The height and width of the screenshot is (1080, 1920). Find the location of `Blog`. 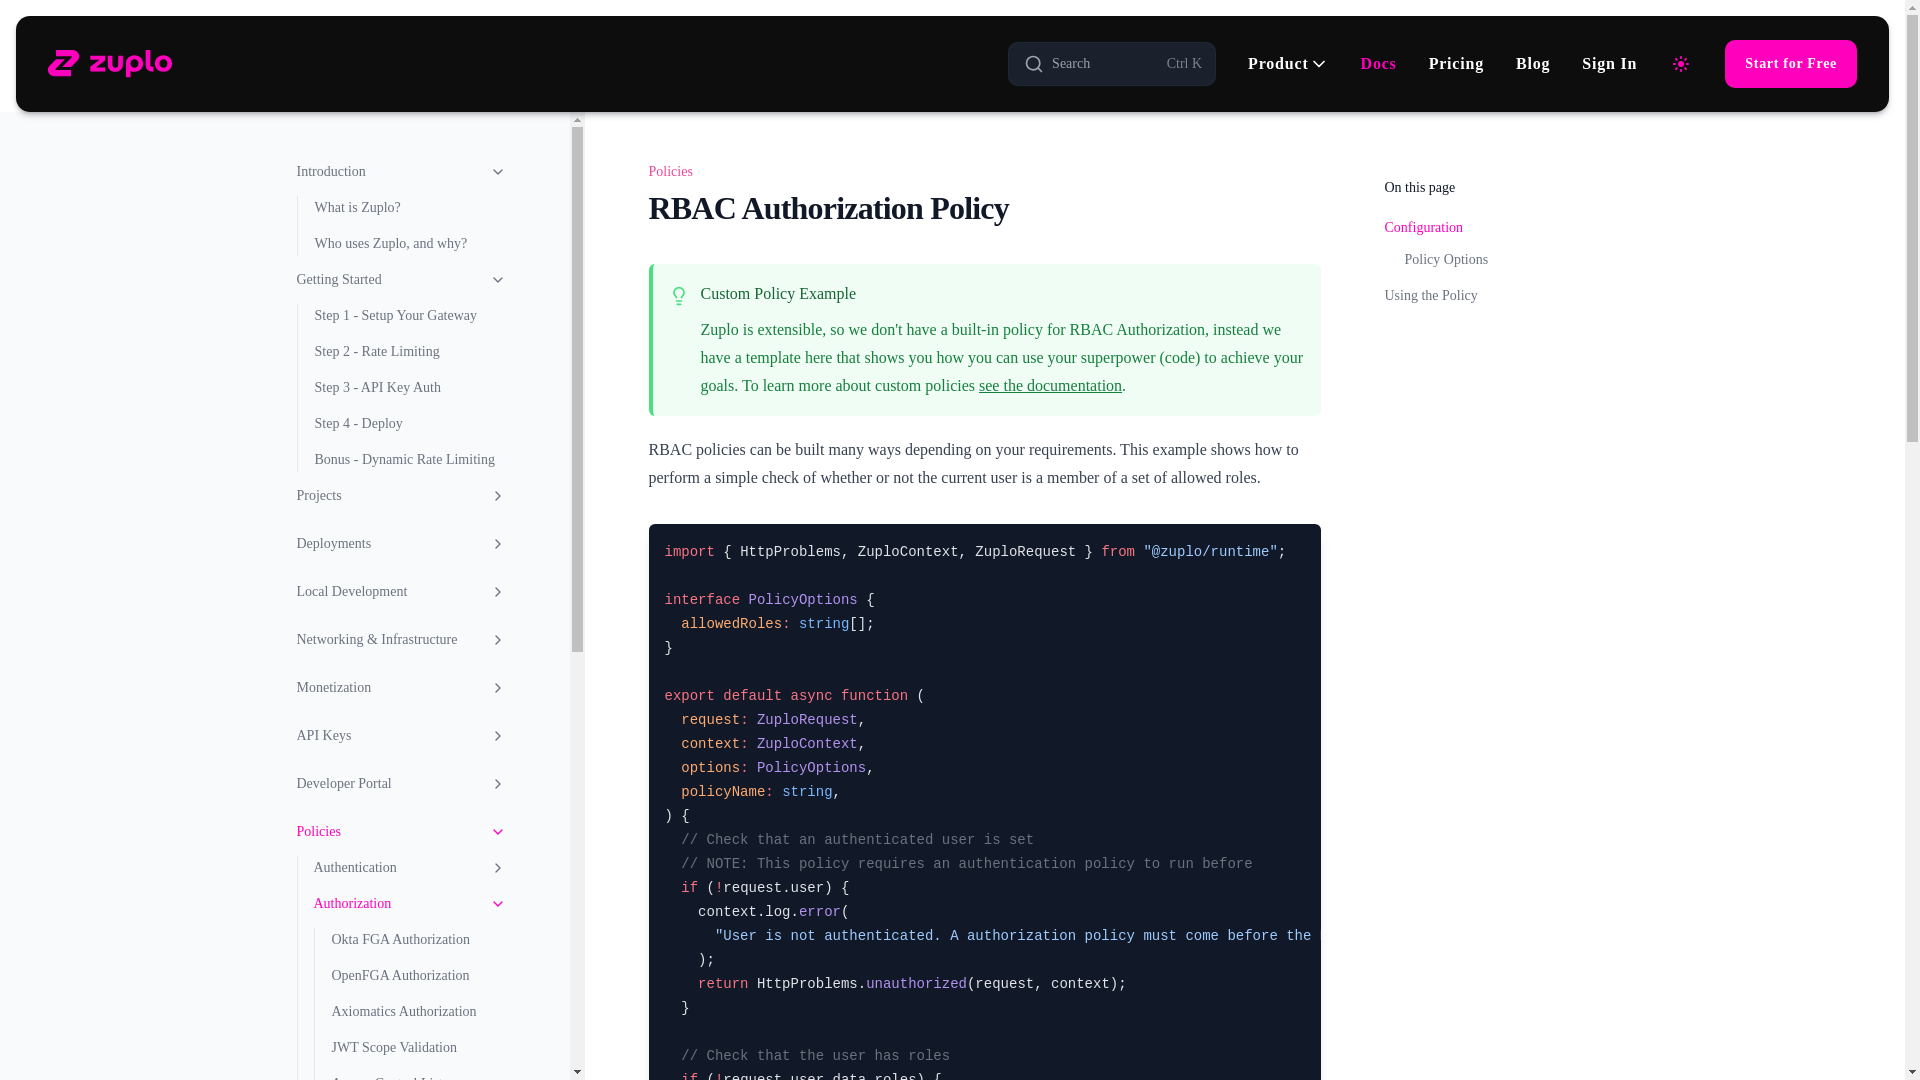

Blog is located at coordinates (1532, 63).